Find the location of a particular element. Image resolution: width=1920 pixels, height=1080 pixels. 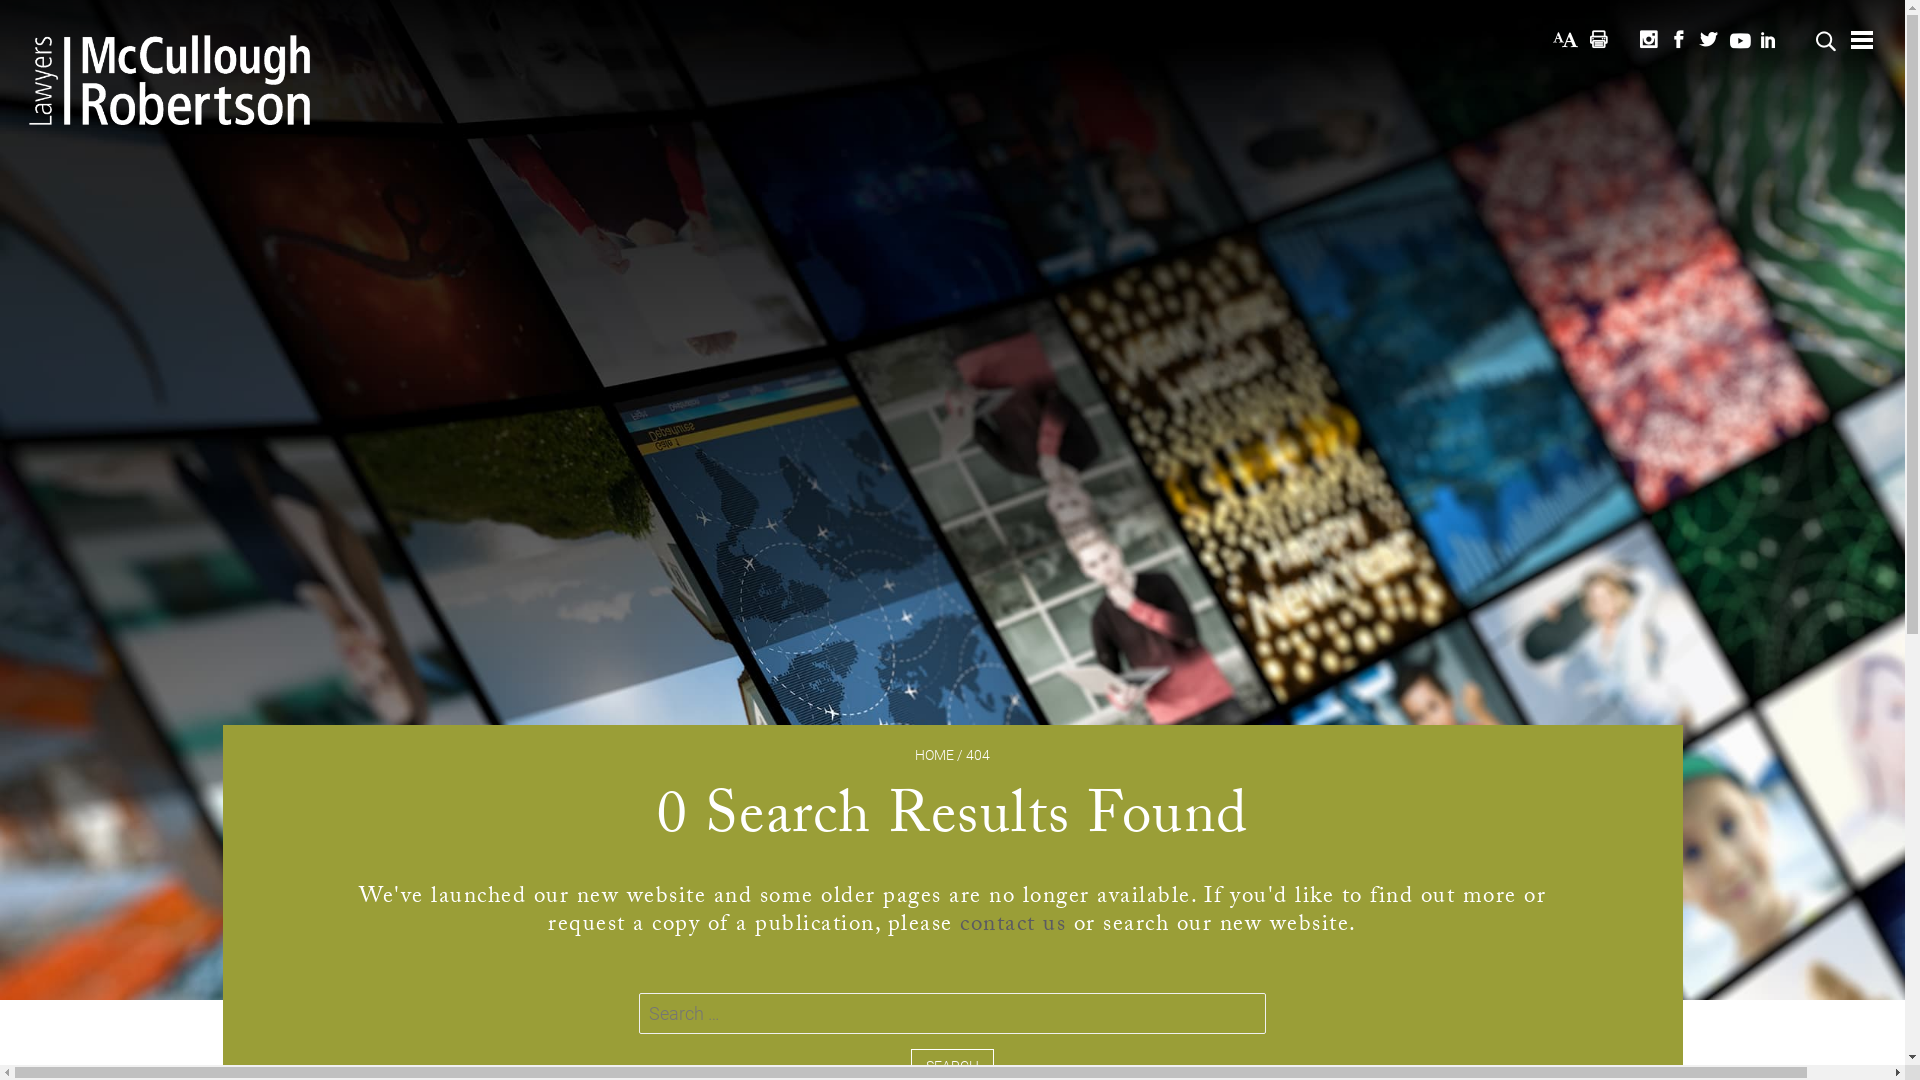

HOME is located at coordinates (934, 755).